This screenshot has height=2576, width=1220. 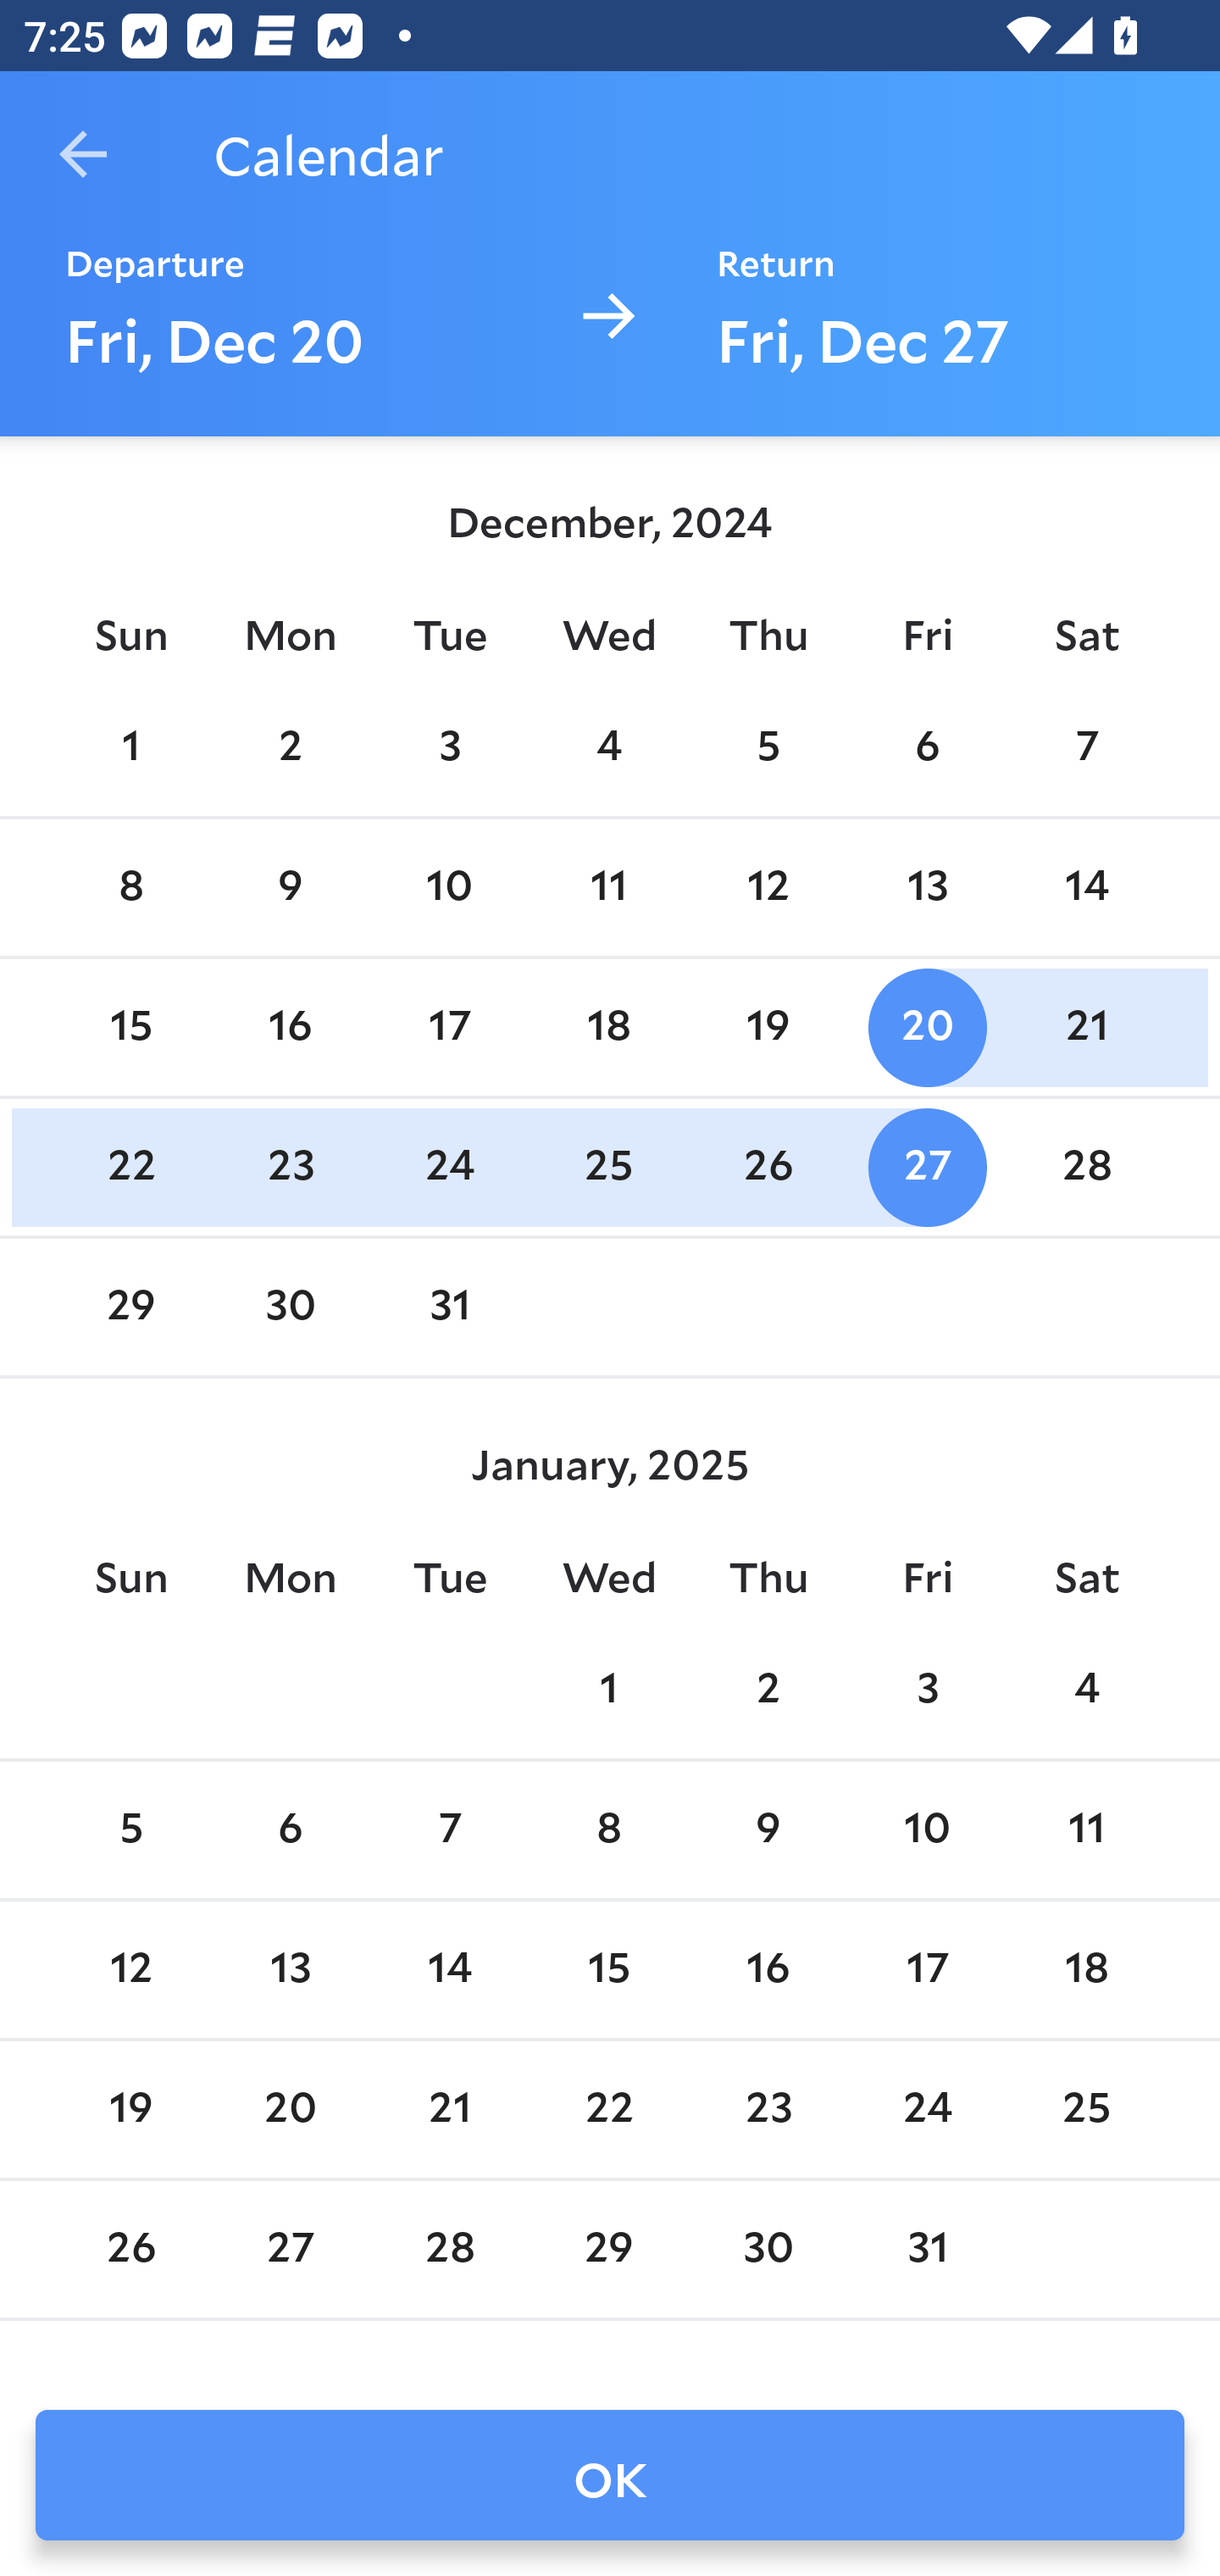 What do you see at coordinates (768, 888) in the screenshot?
I see `12` at bounding box center [768, 888].